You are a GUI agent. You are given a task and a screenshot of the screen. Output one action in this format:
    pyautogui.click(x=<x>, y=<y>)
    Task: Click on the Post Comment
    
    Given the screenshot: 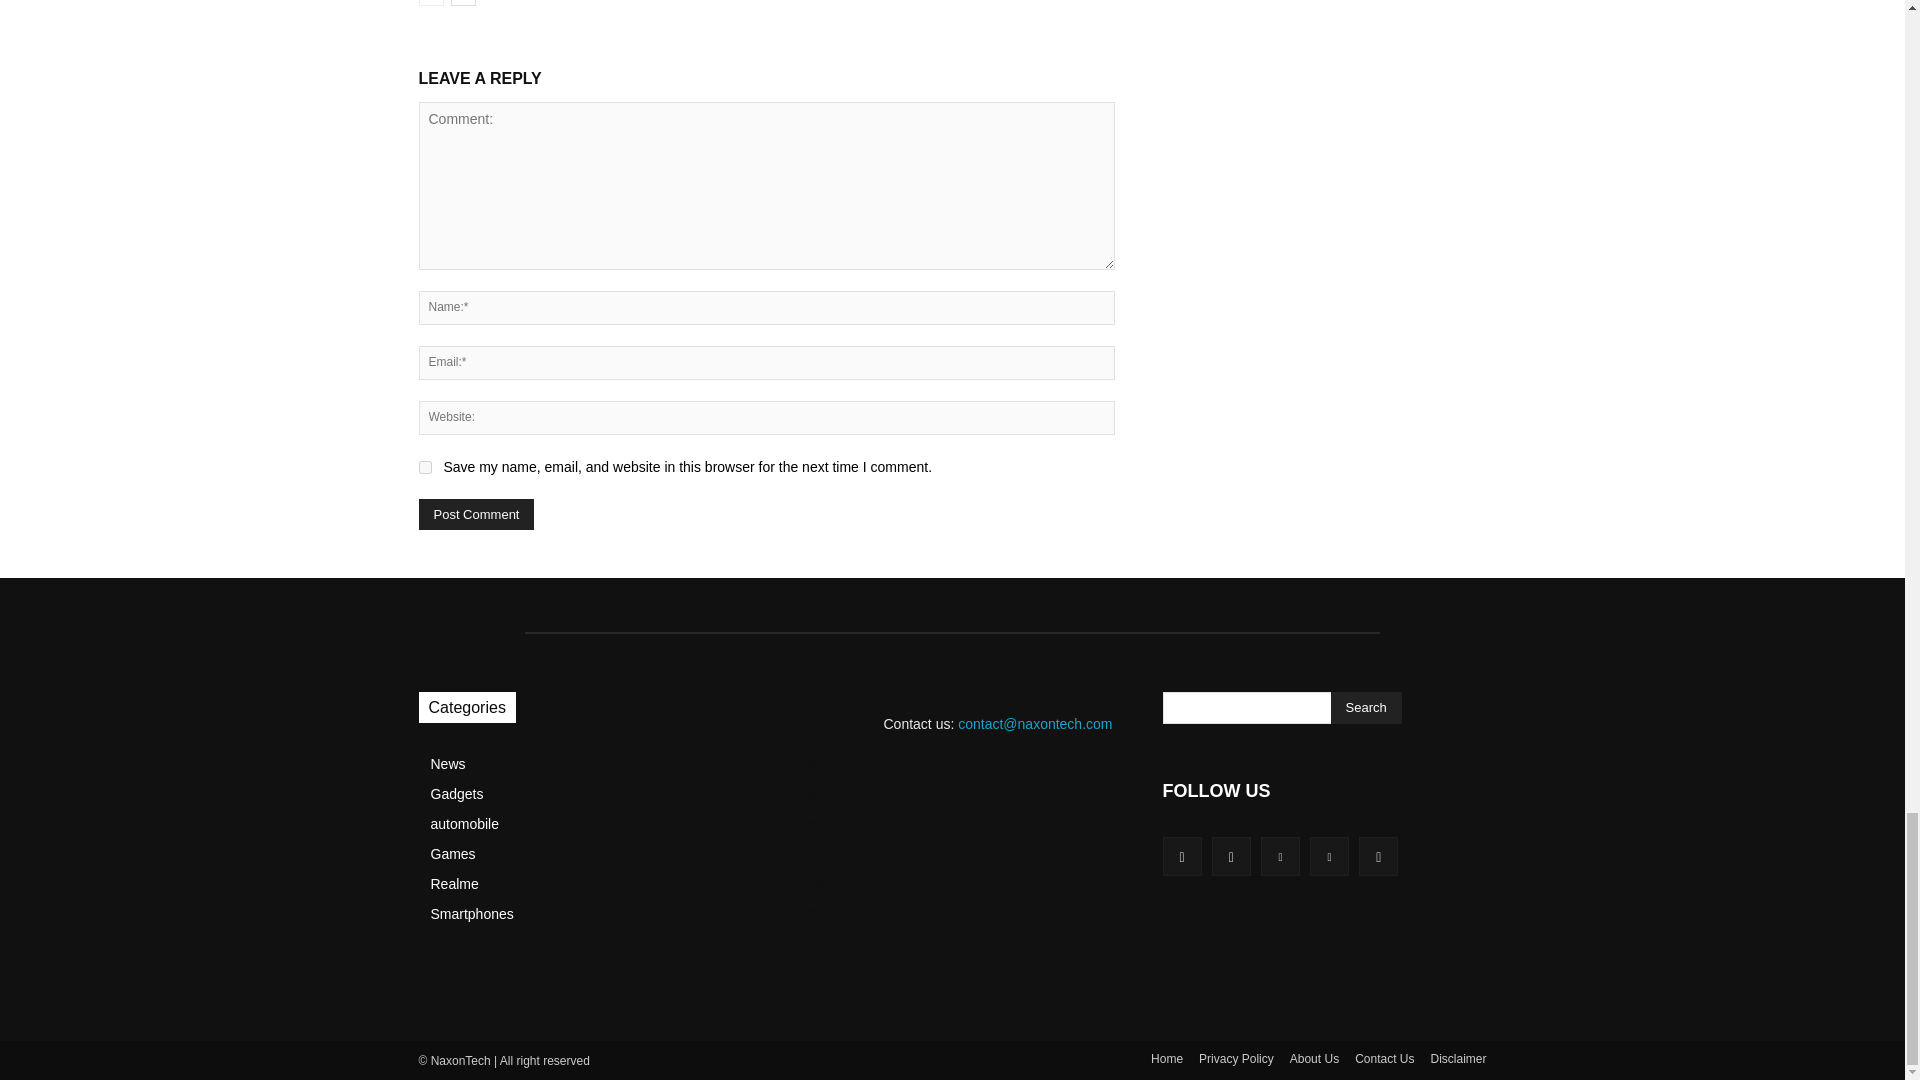 What is the action you would take?
    pyautogui.click(x=476, y=514)
    